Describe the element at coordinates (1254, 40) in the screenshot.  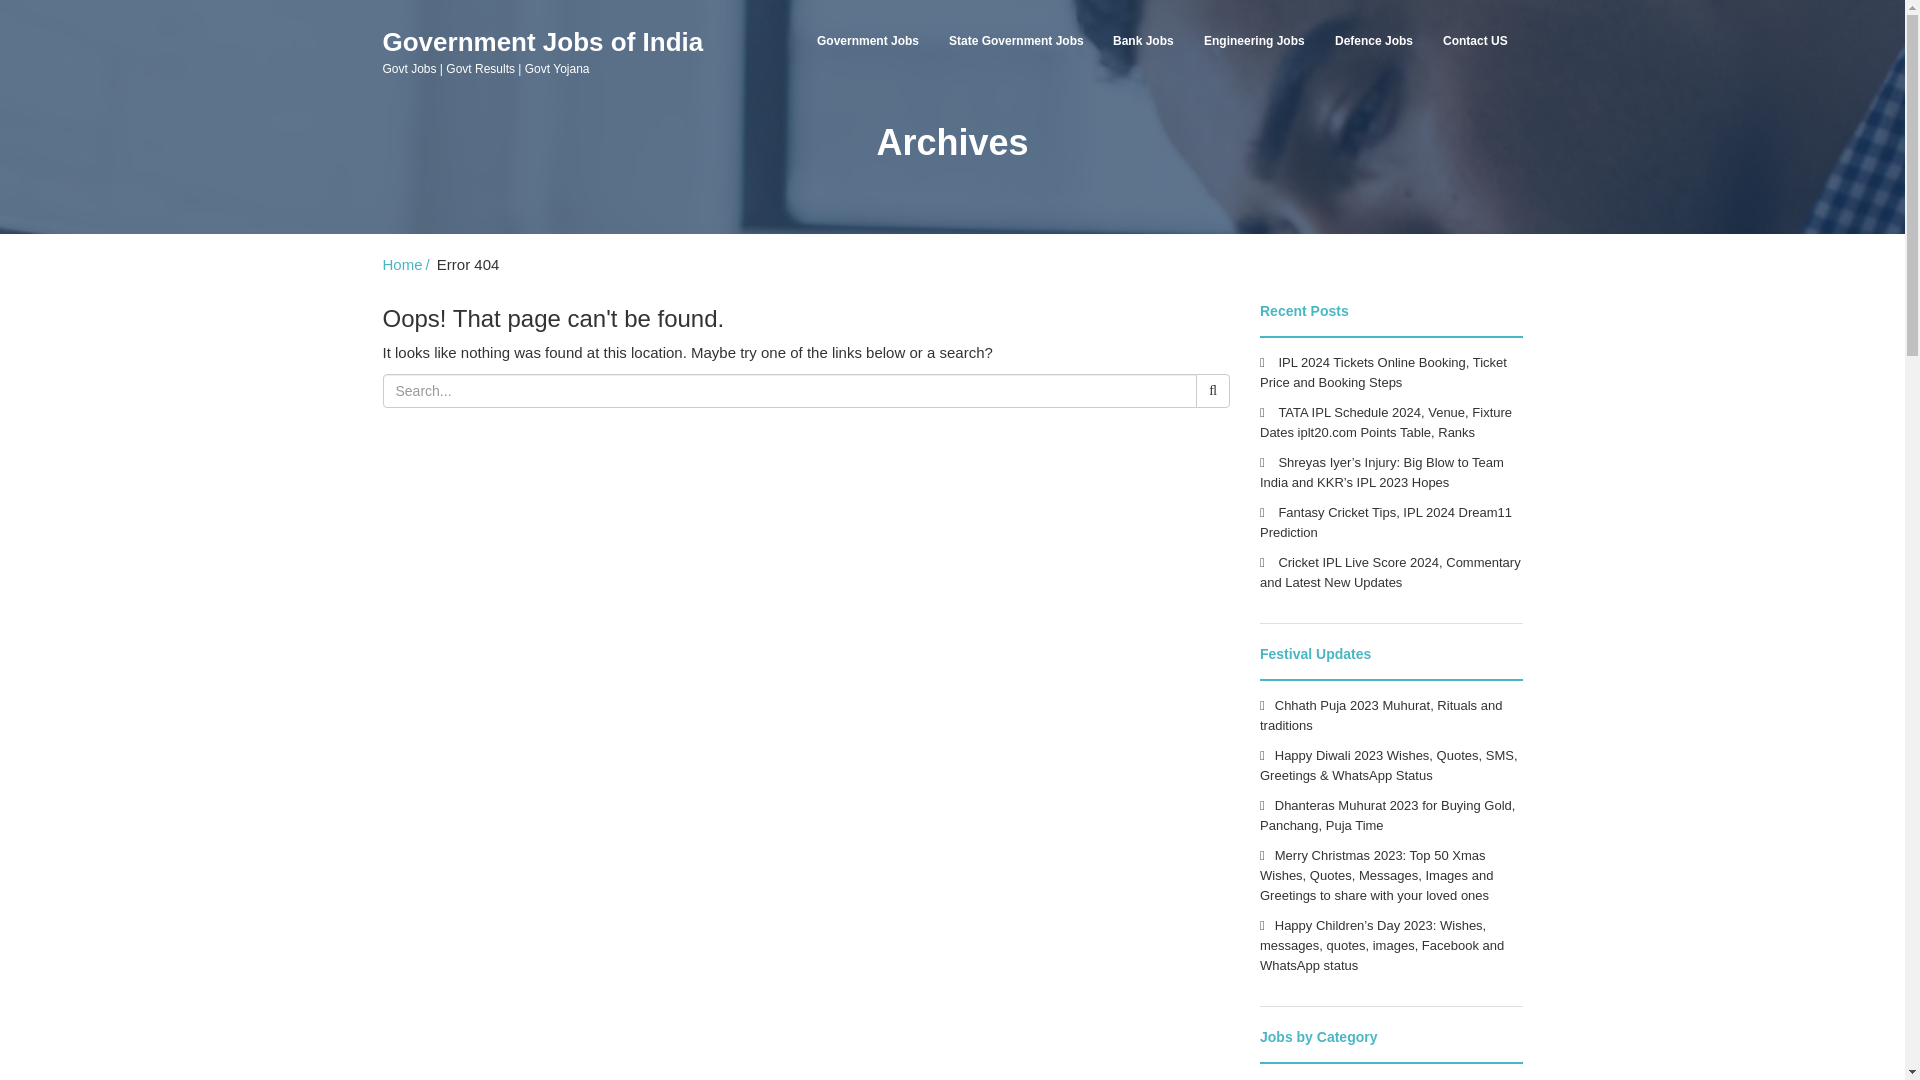
I see `Engineering Jobs` at that location.